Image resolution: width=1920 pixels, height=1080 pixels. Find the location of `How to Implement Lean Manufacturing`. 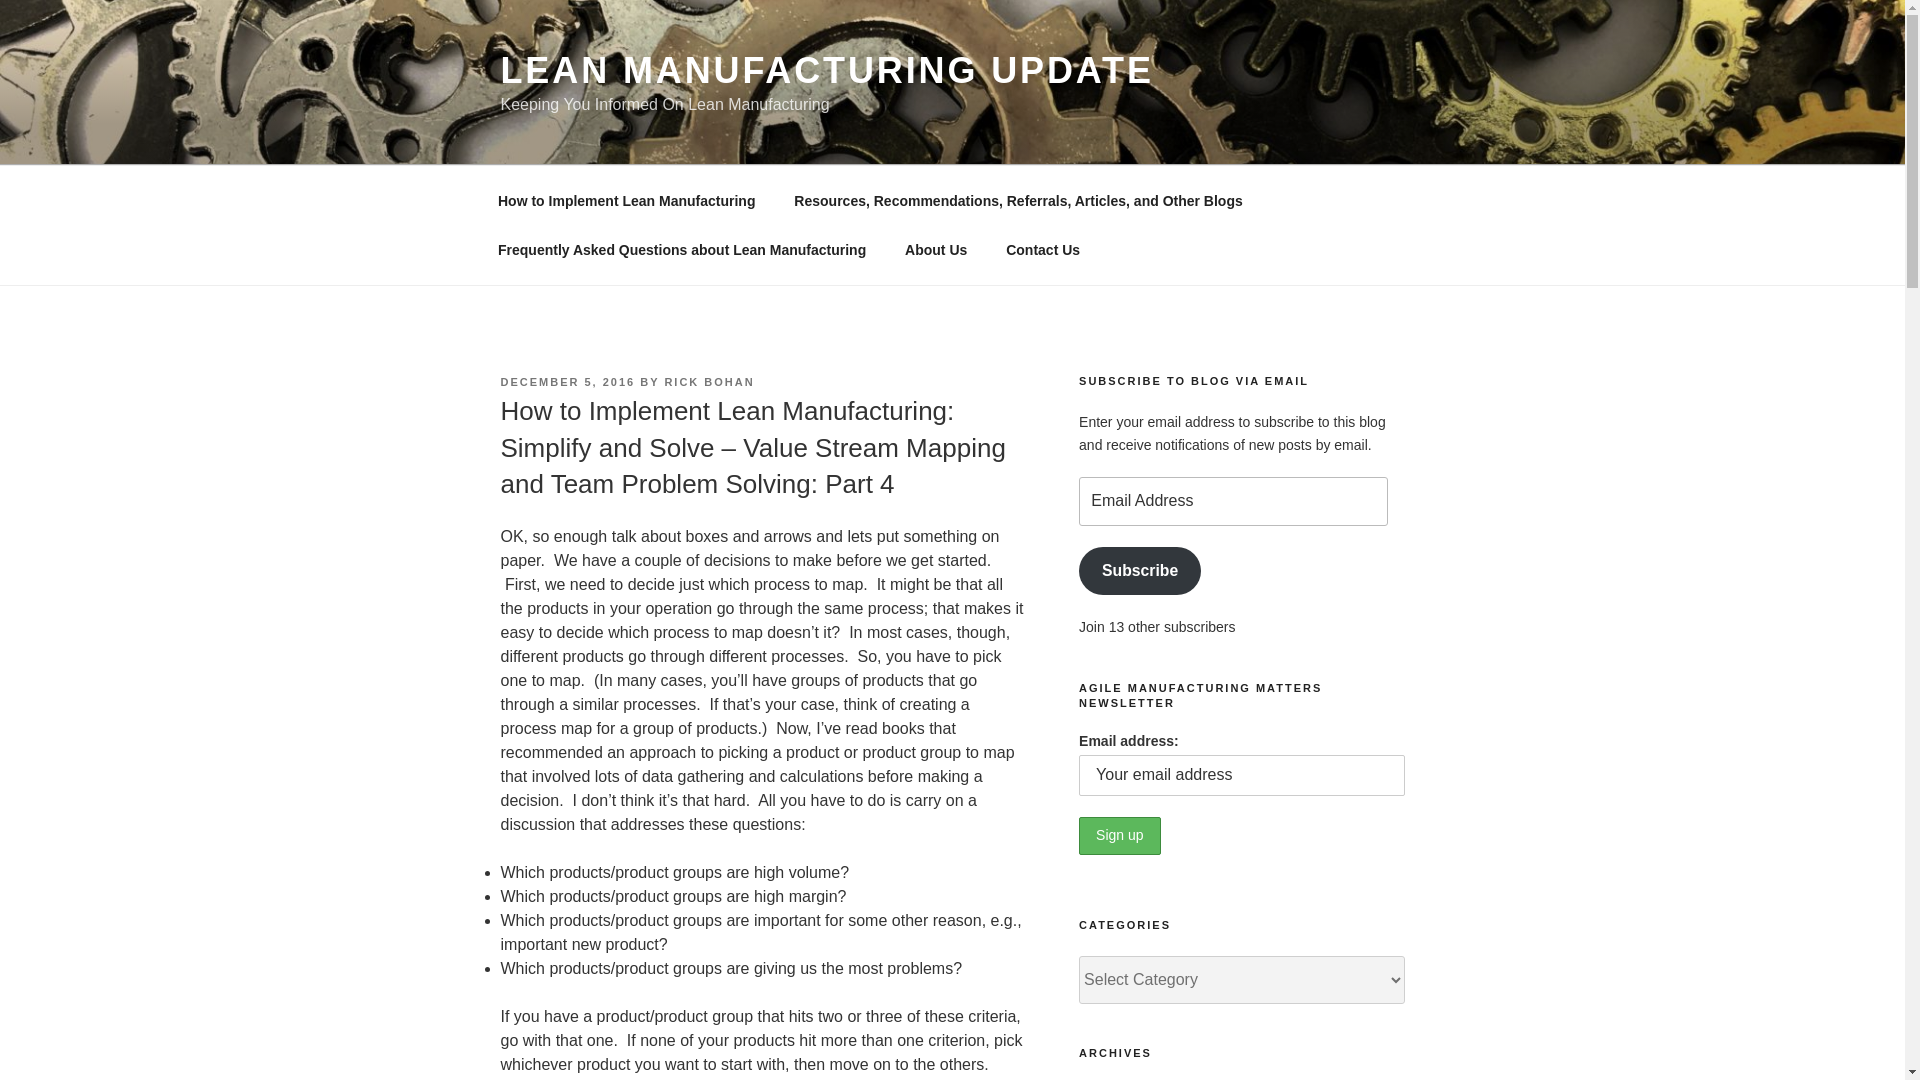

How to Implement Lean Manufacturing is located at coordinates (626, 200).